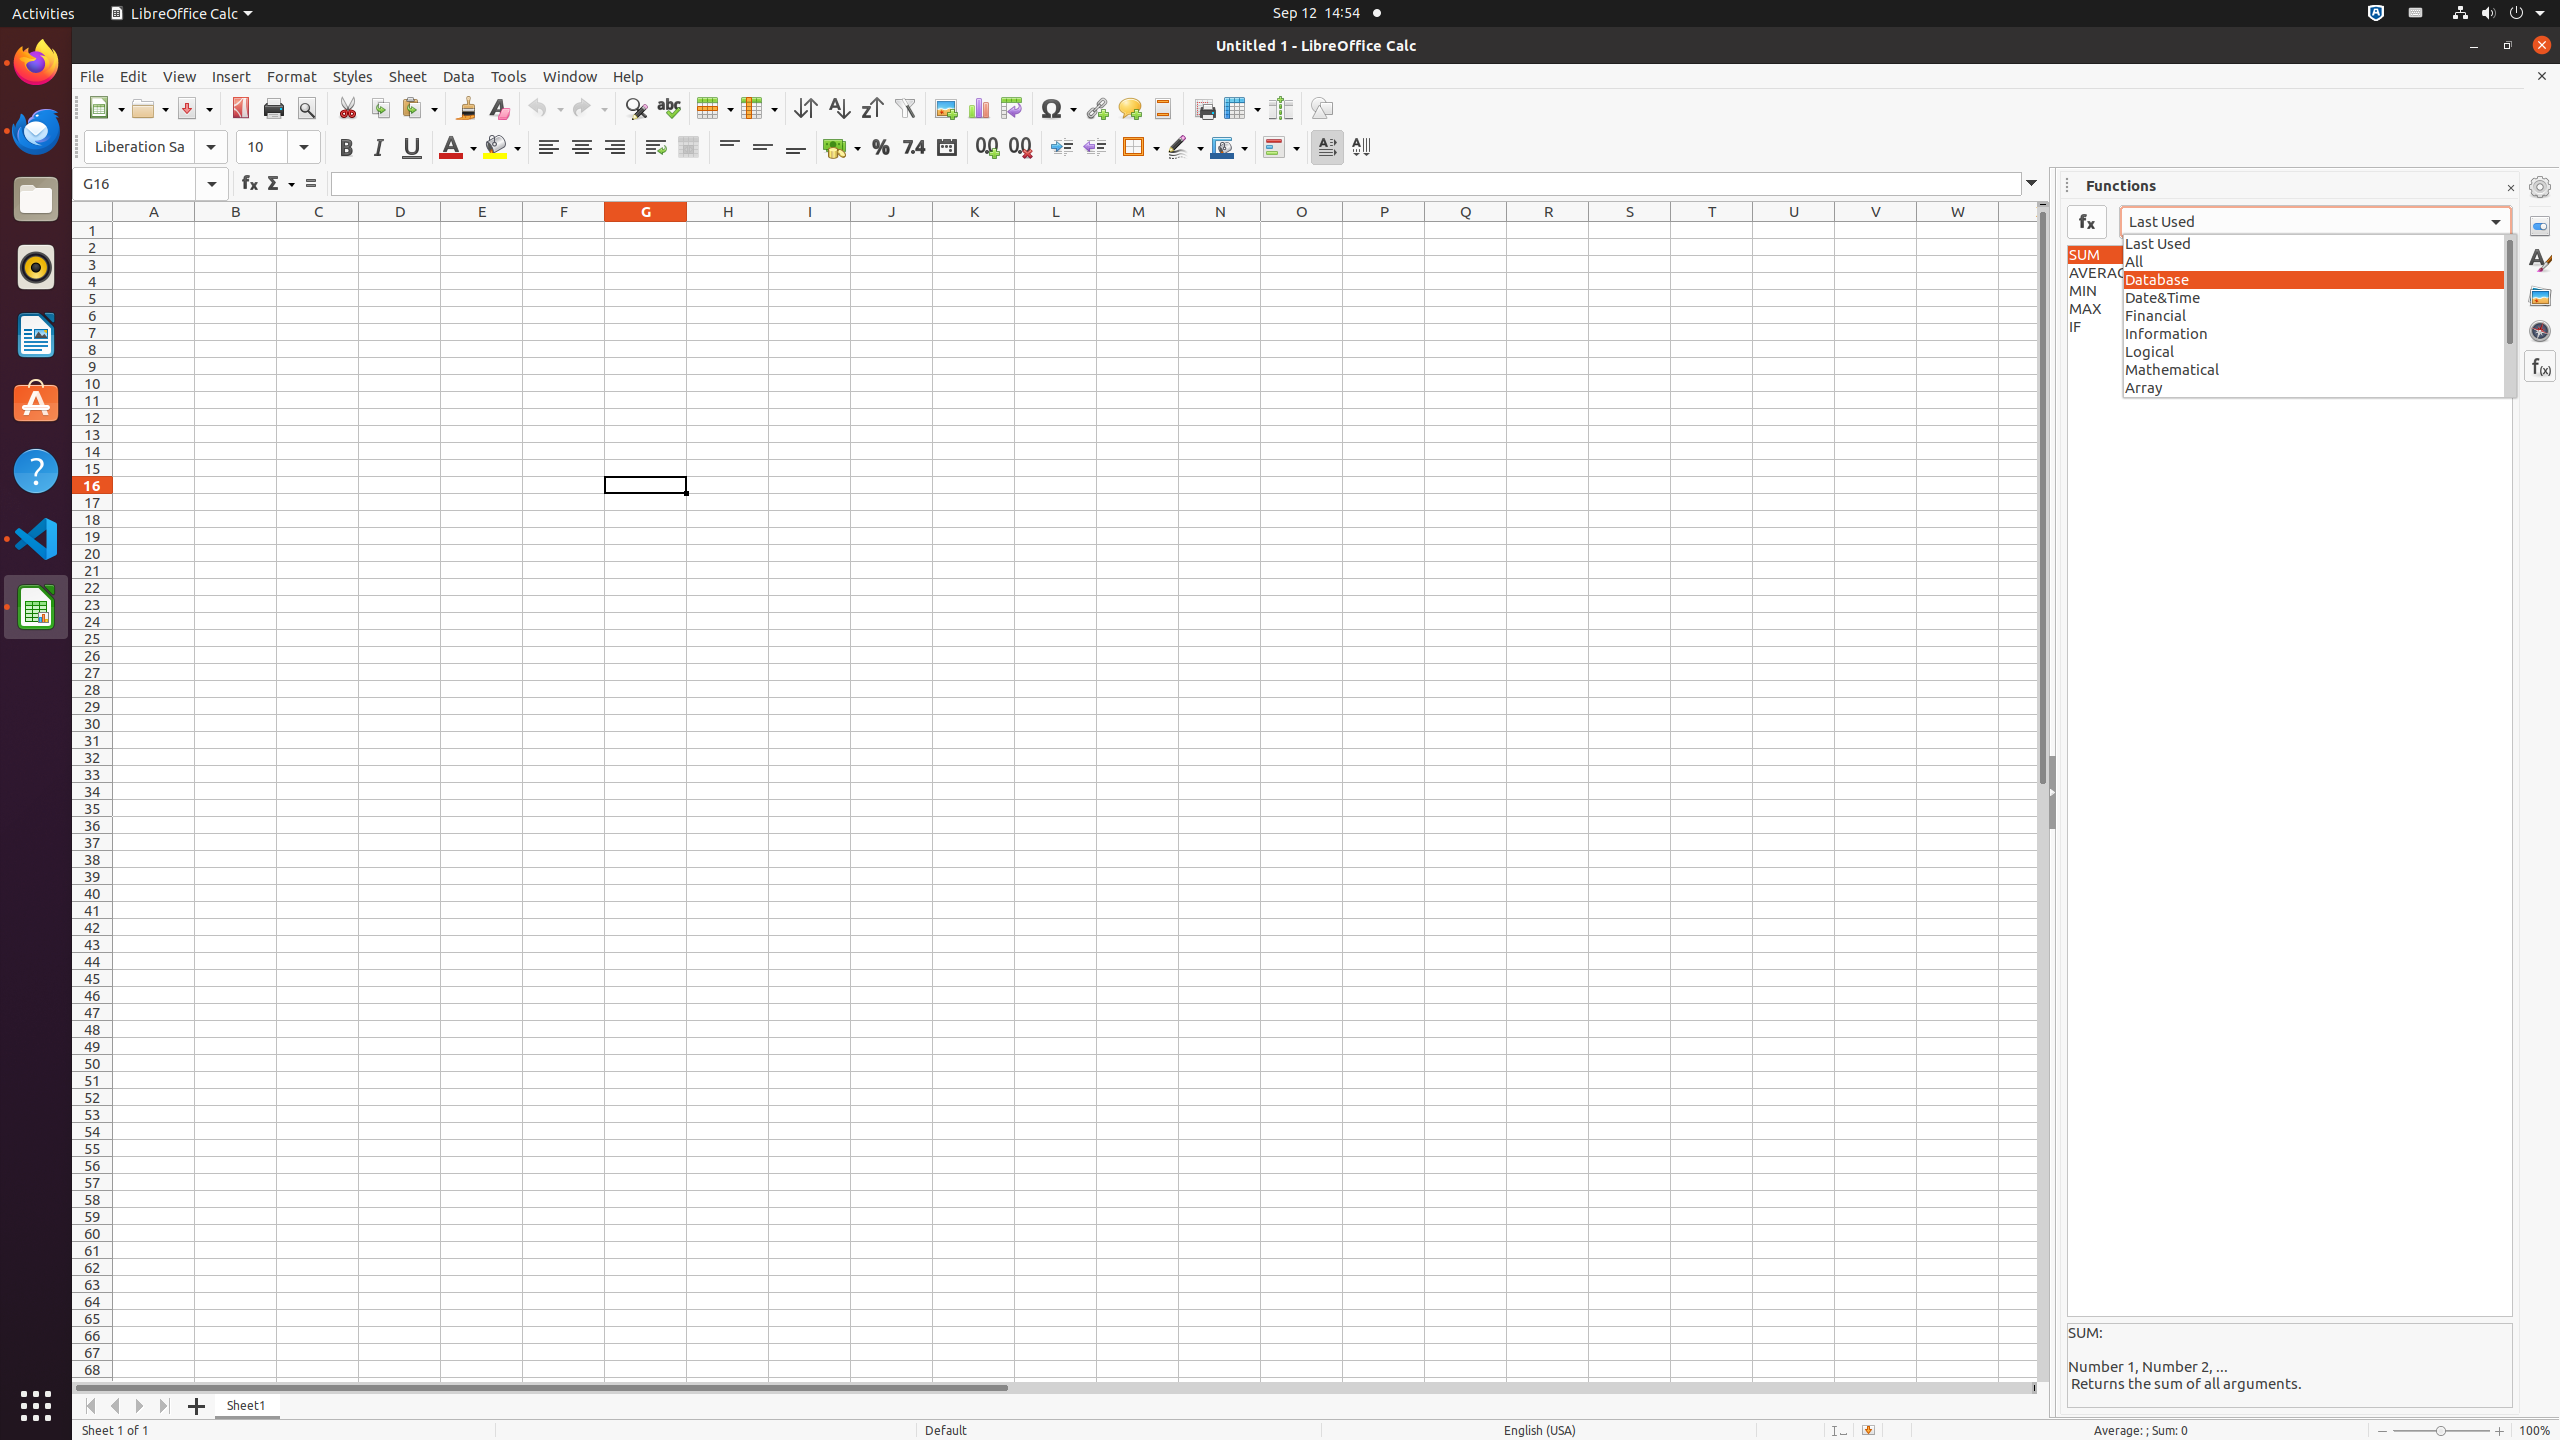  What do you see at coordinates (380, 108) in the screenshot?
I see `Copy` at bounding box center [380, 108].